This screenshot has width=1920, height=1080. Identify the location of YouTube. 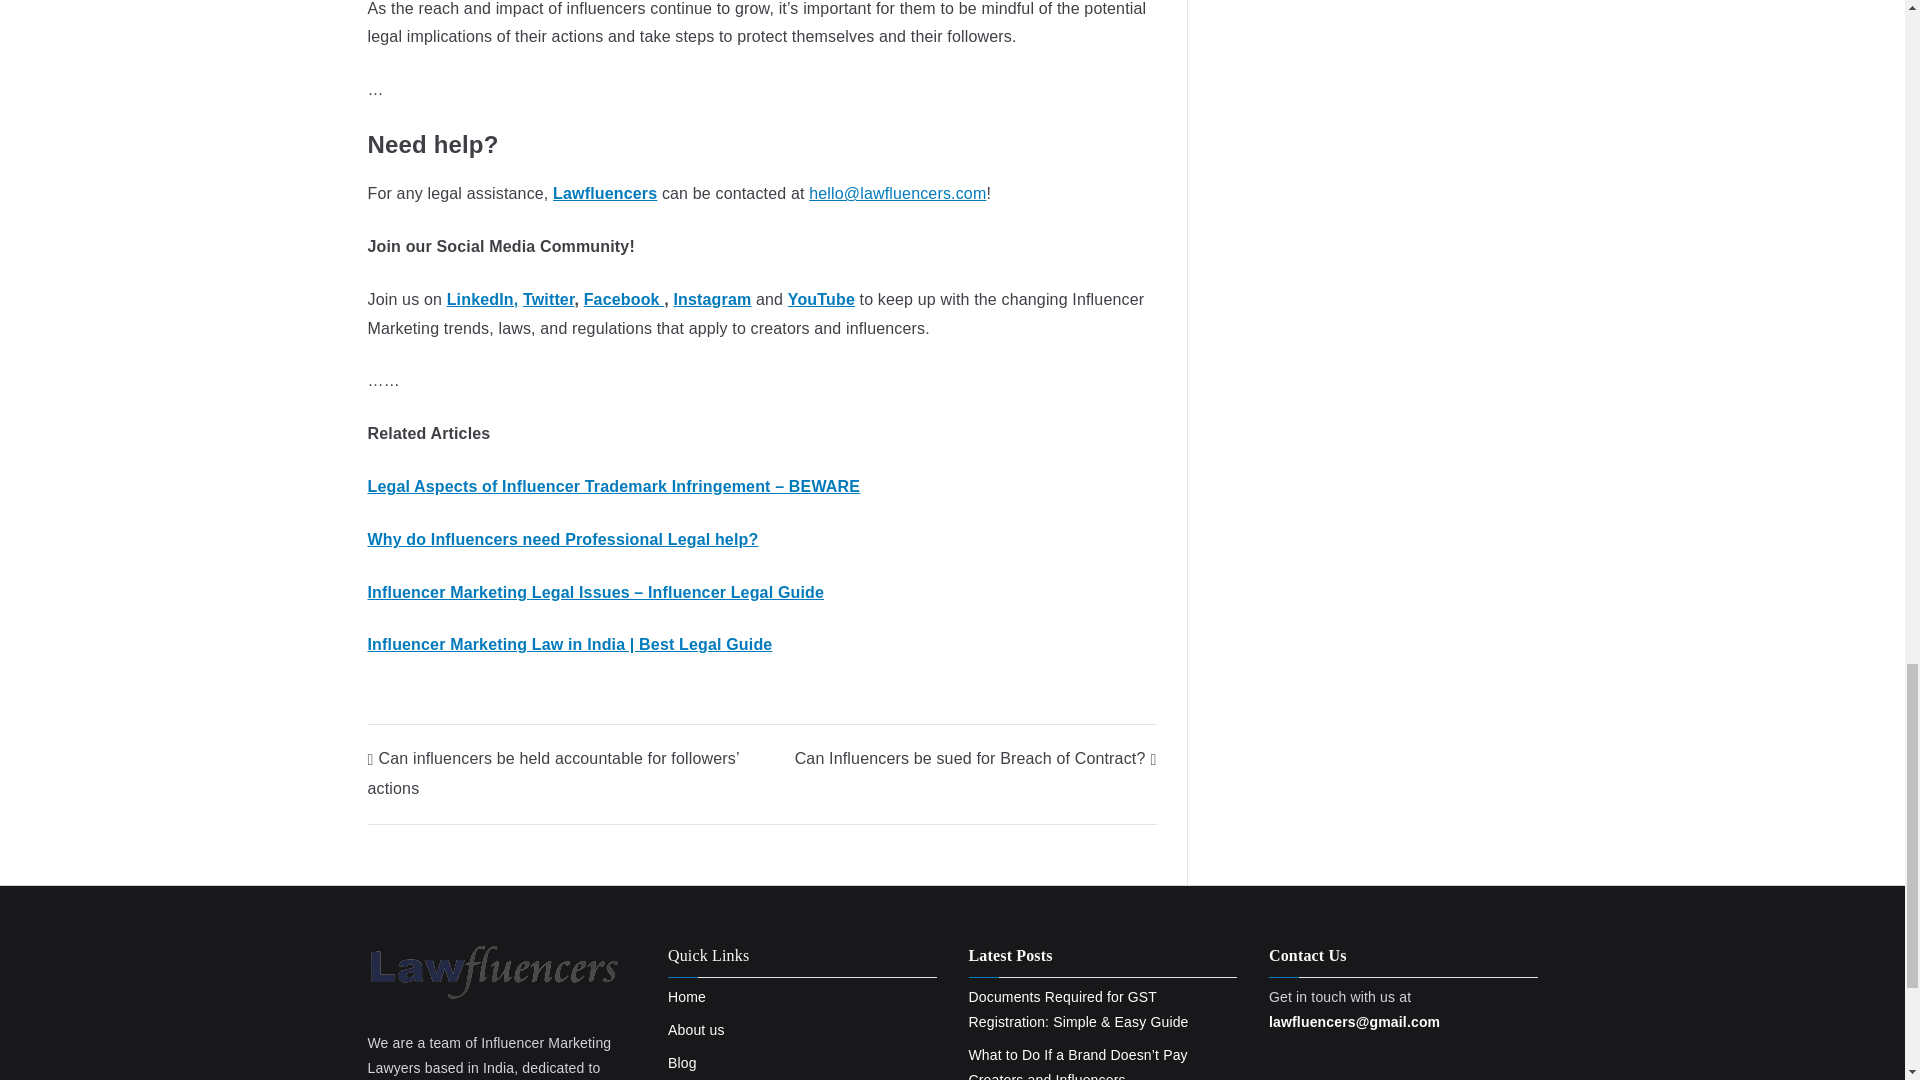
(820, 298).